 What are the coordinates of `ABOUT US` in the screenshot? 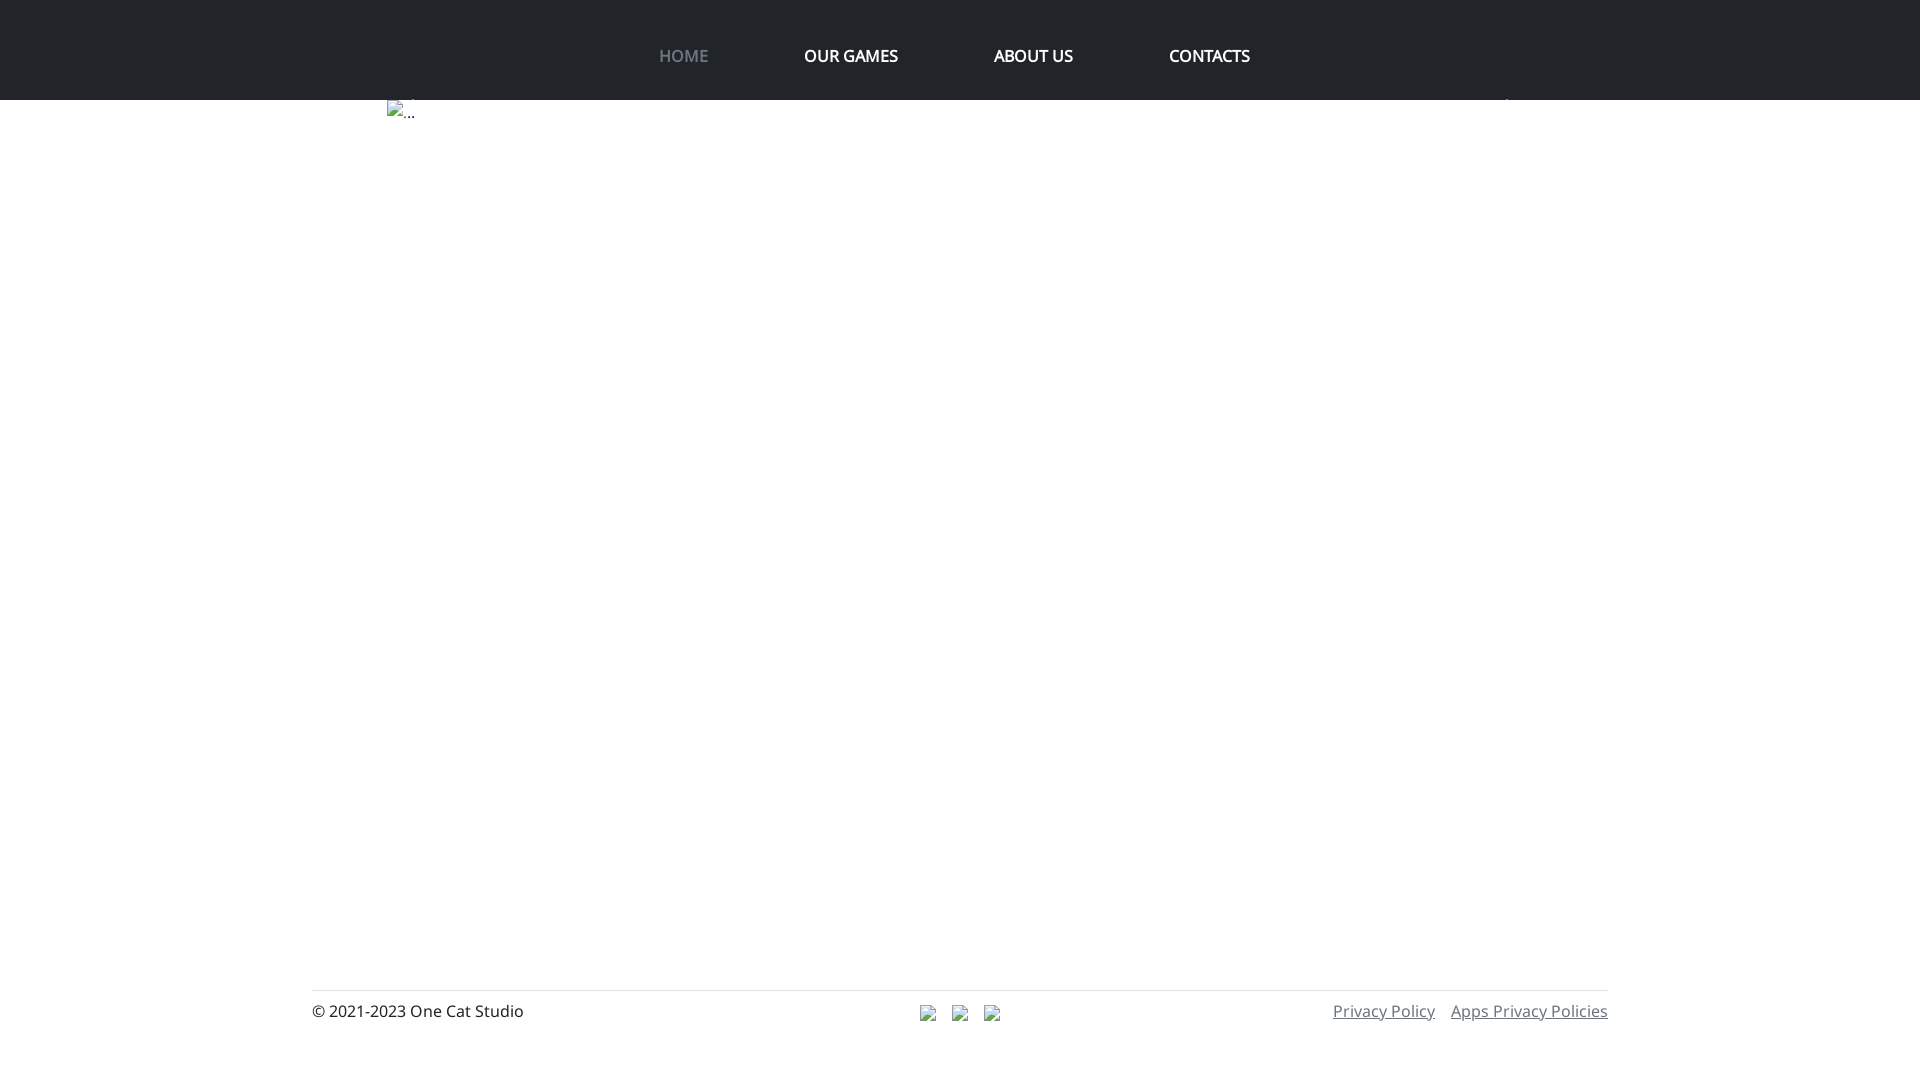 It's located at (1034, 56).